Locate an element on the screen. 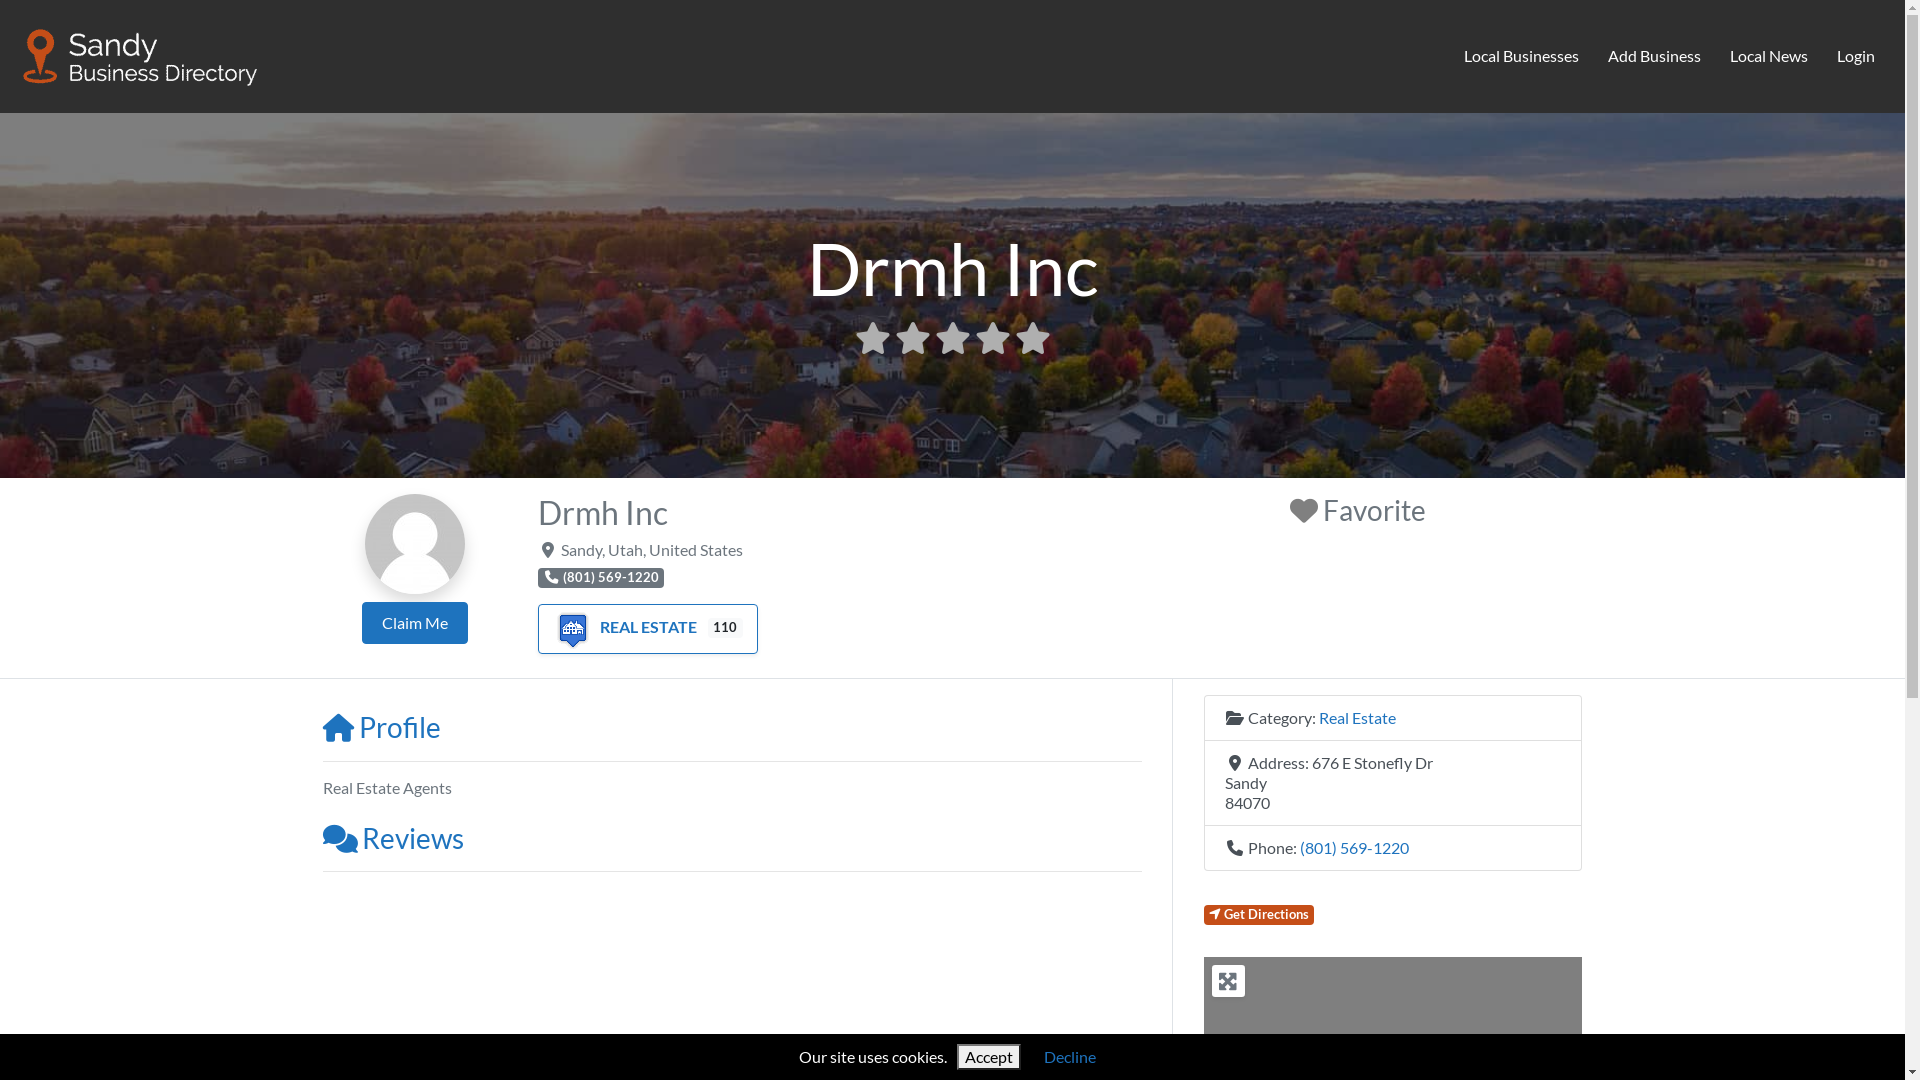 The image size is (1920, 1080). Reviews is located at coordinates (392, 838).